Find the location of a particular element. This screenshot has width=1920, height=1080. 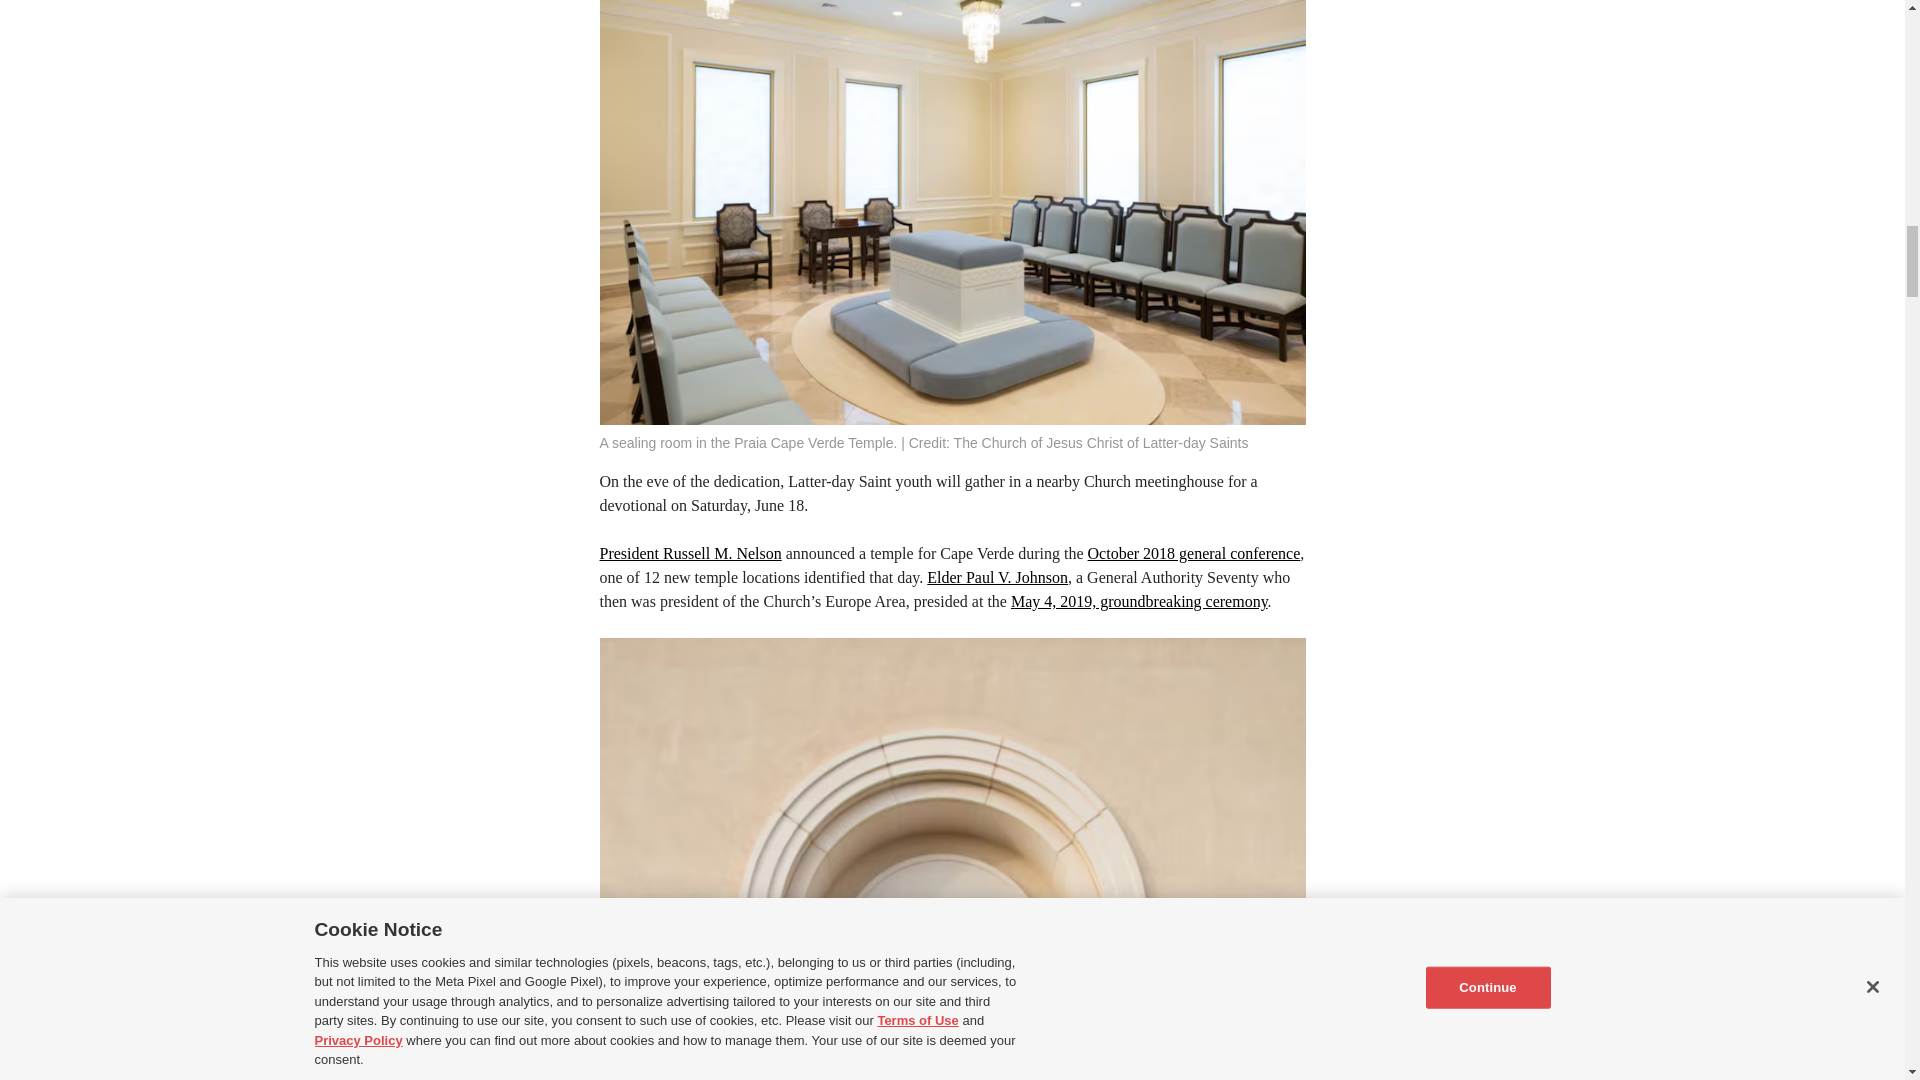

President Russell M. Nelson is located at coordinates (690, 553).